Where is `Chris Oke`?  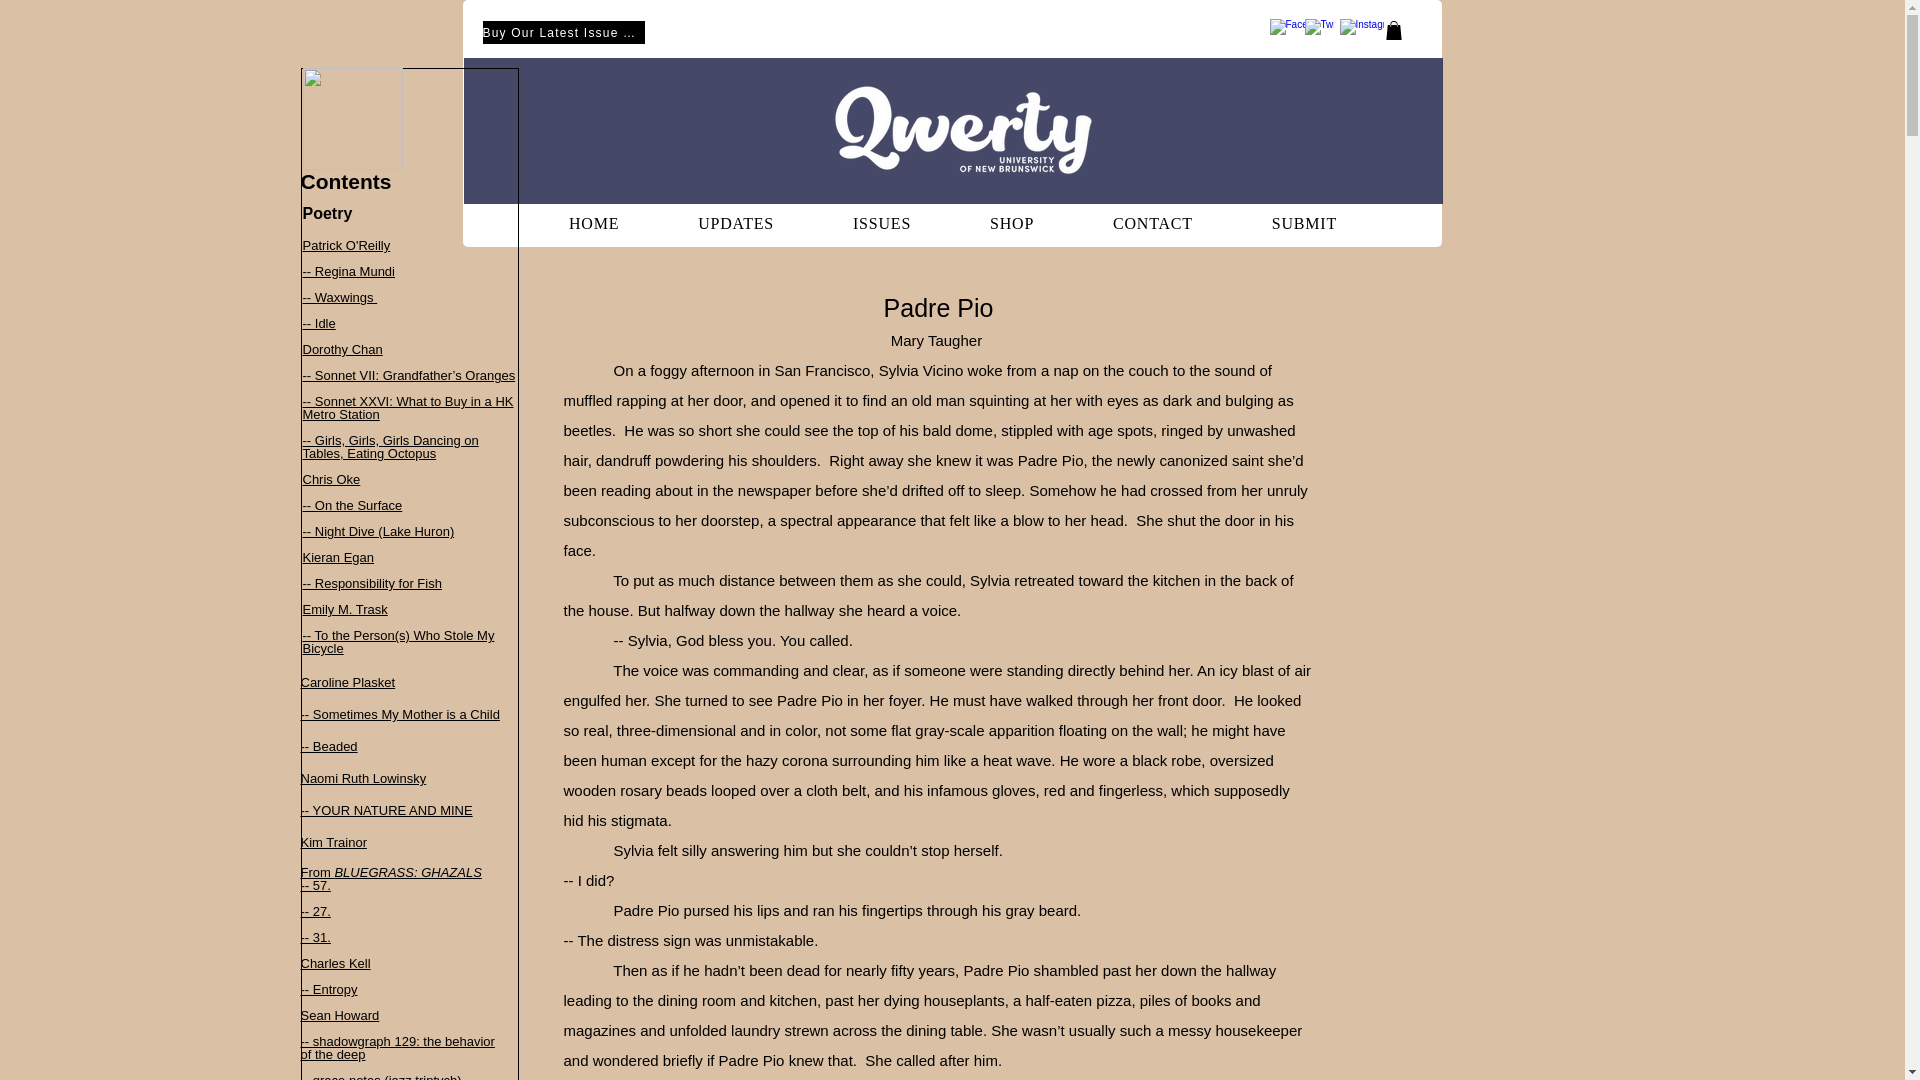
Chris Oke is located at coordinates (330, 479).